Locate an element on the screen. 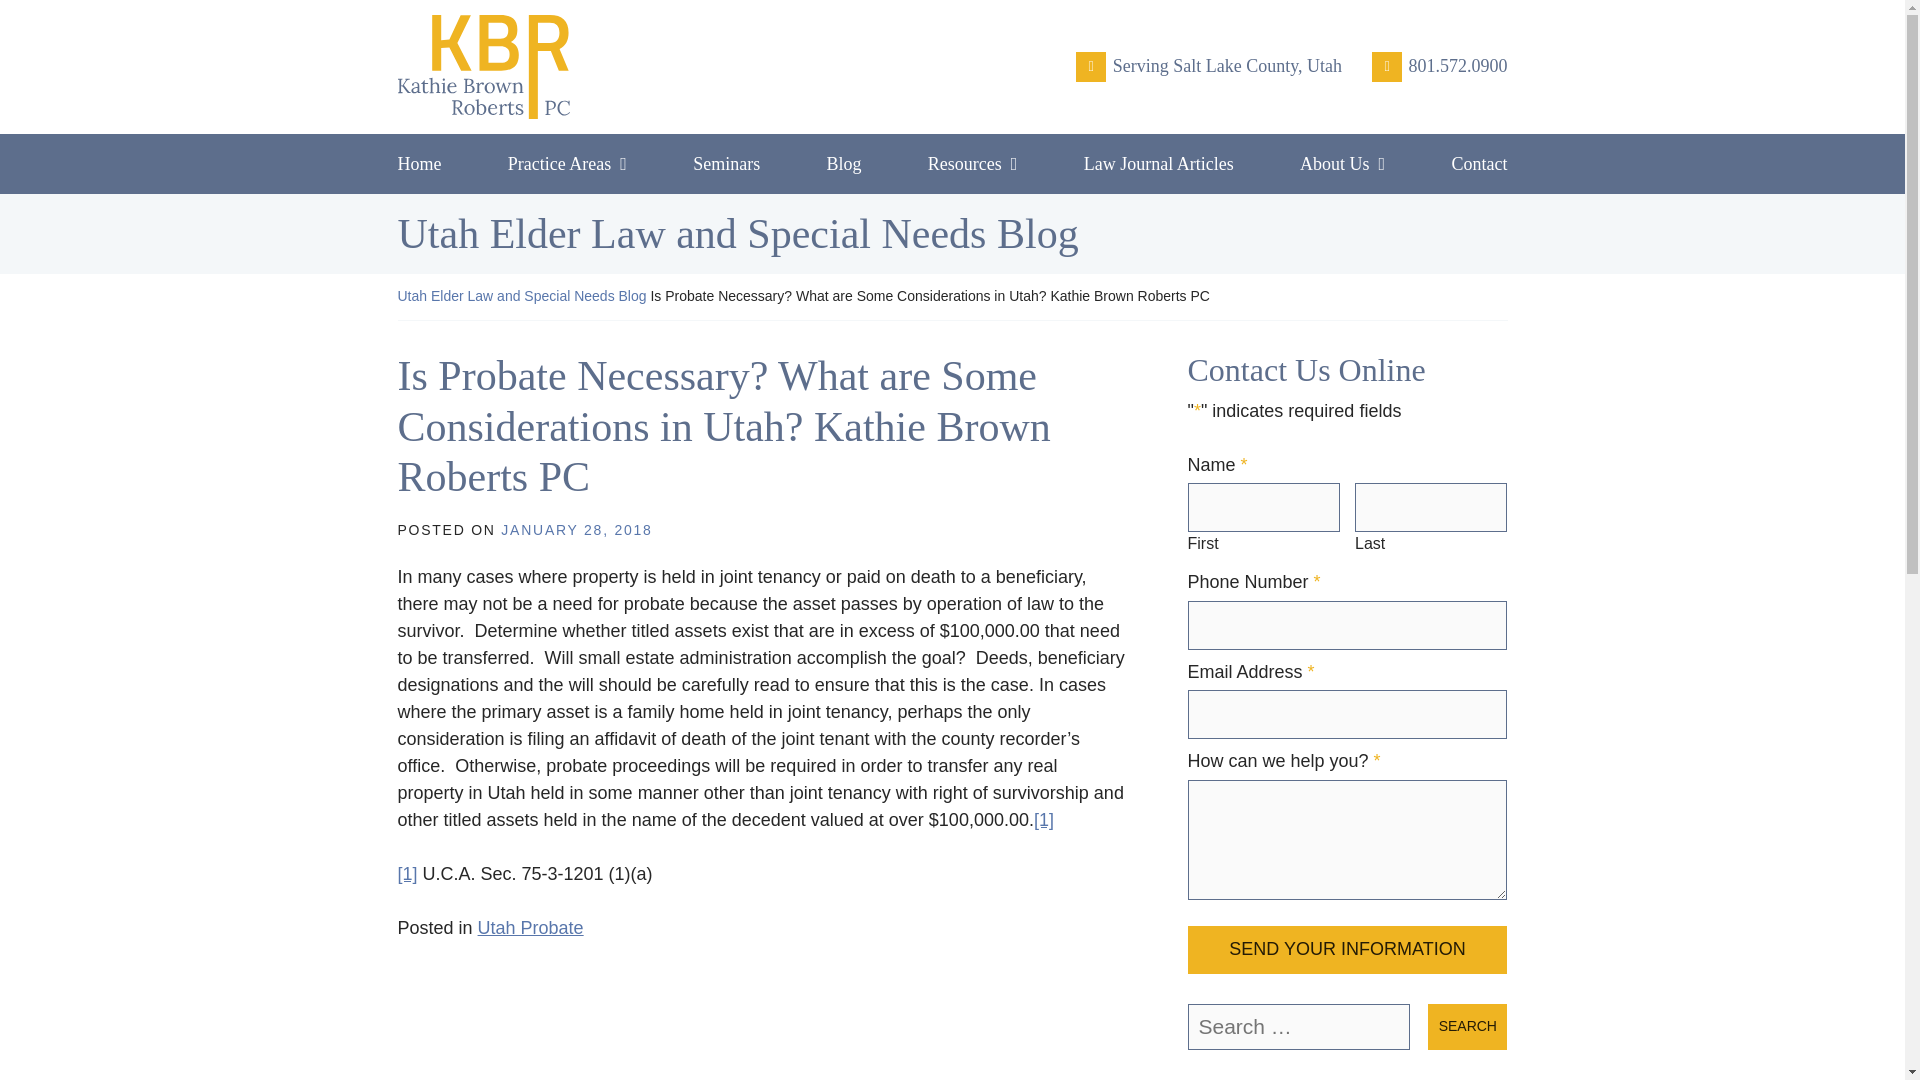 The image size is (1920, 1080). Search is located at coordinates (1468, 1026).